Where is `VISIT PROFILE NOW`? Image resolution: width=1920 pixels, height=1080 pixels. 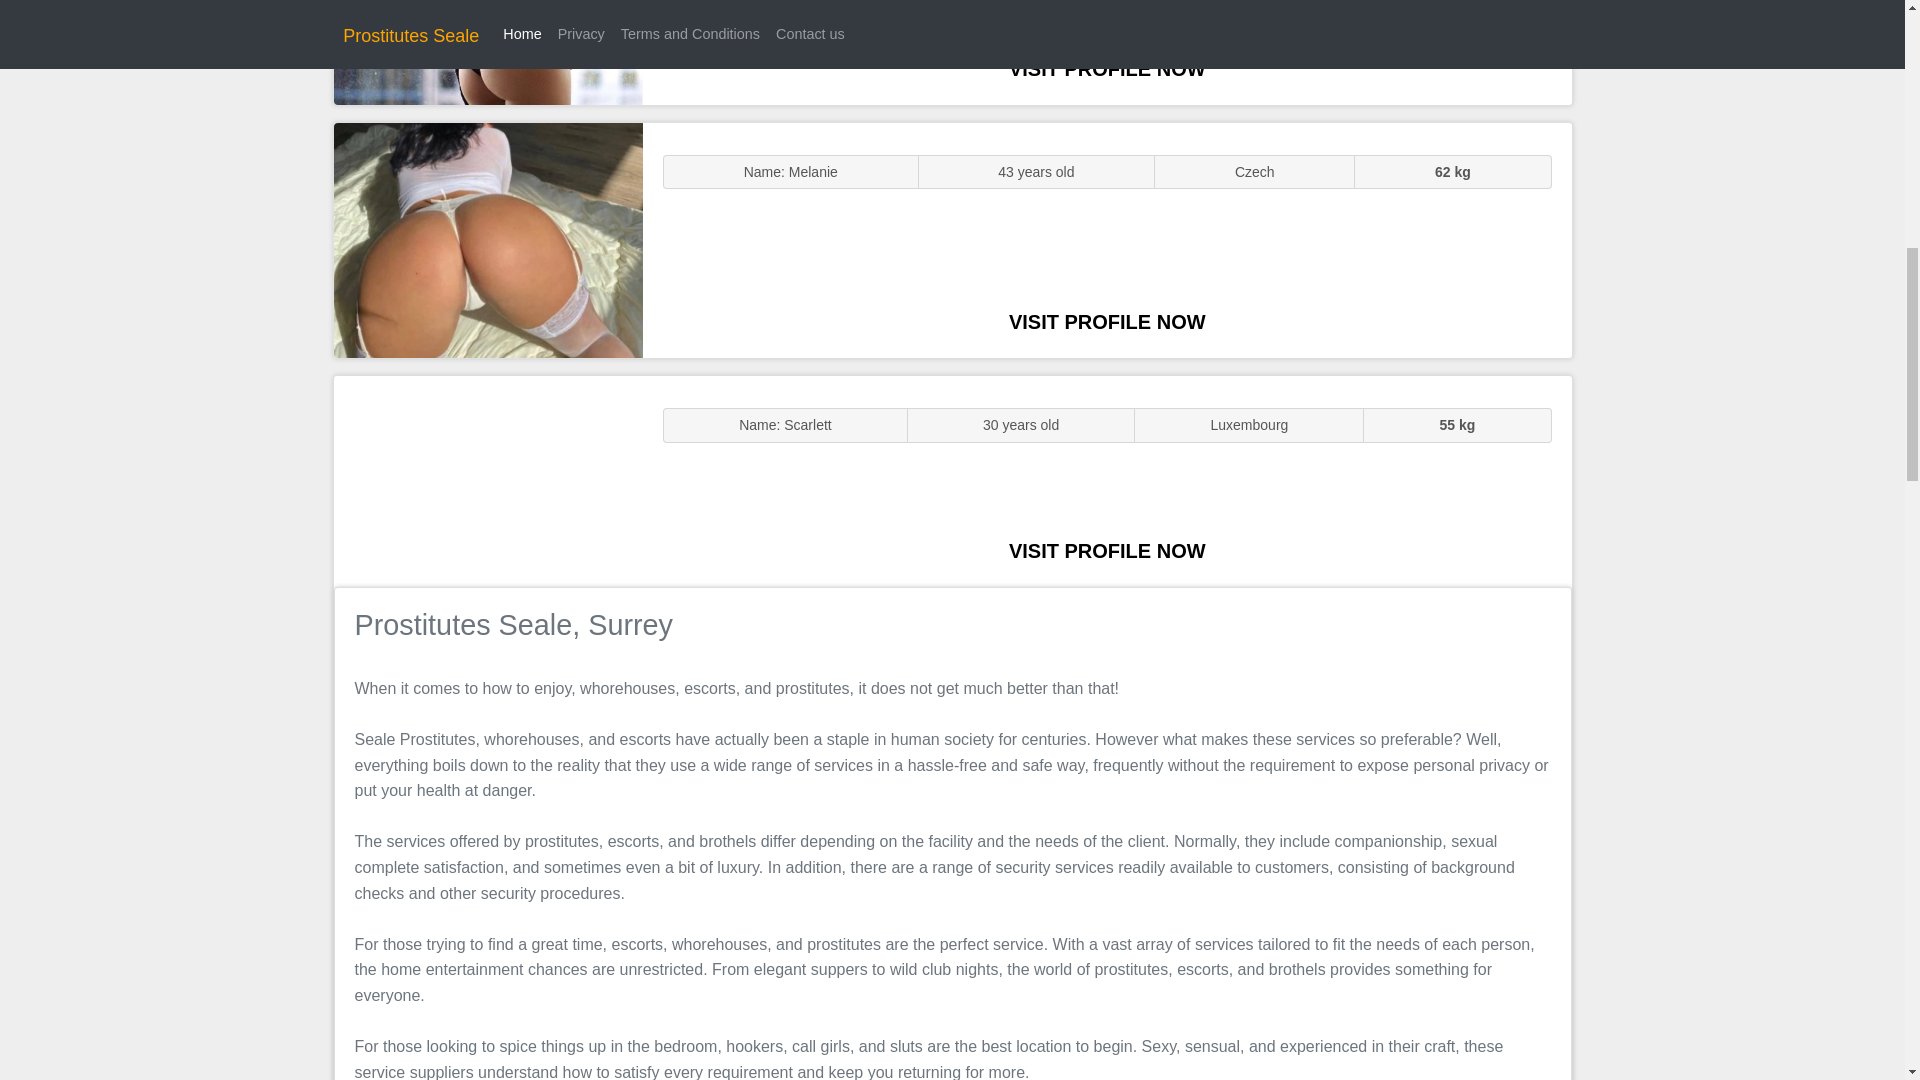
VISIT PROFILE NOW is located at coordinates (1107, 68).